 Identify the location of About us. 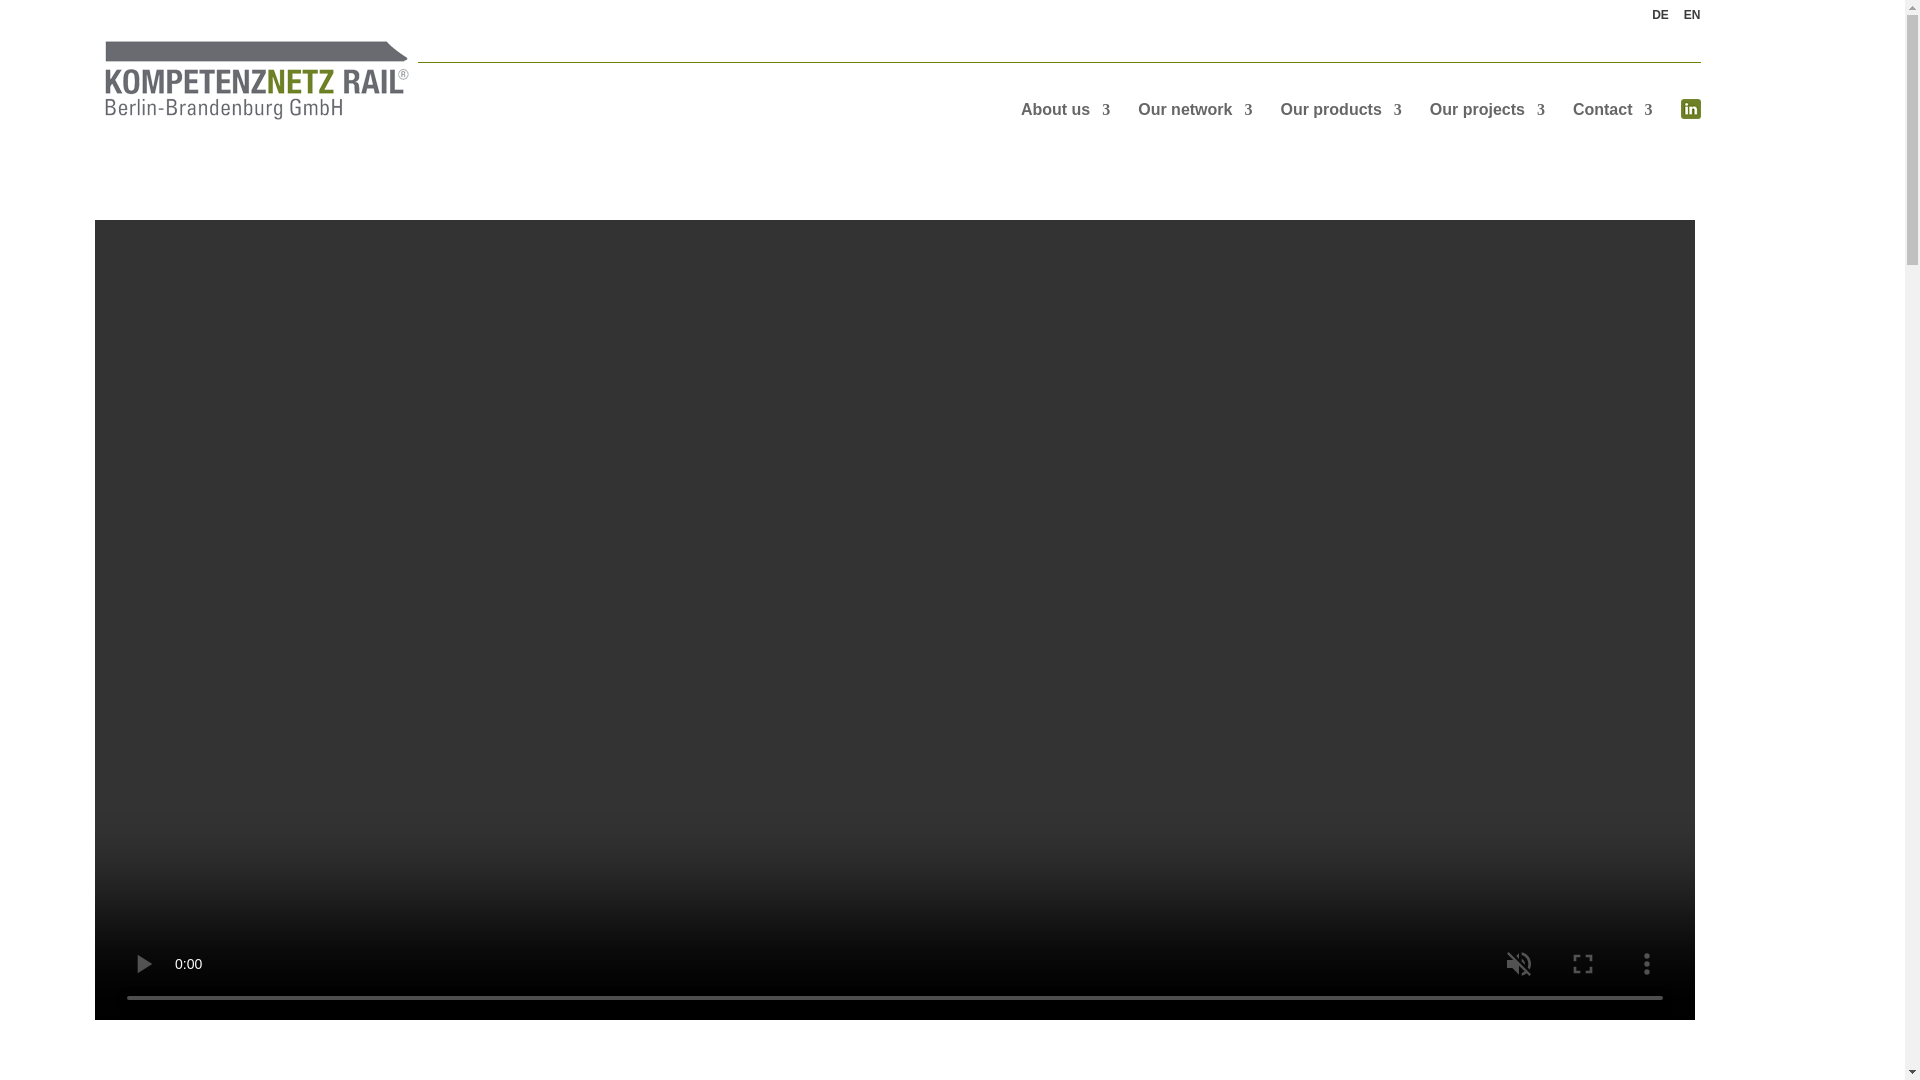
(1065, 109).